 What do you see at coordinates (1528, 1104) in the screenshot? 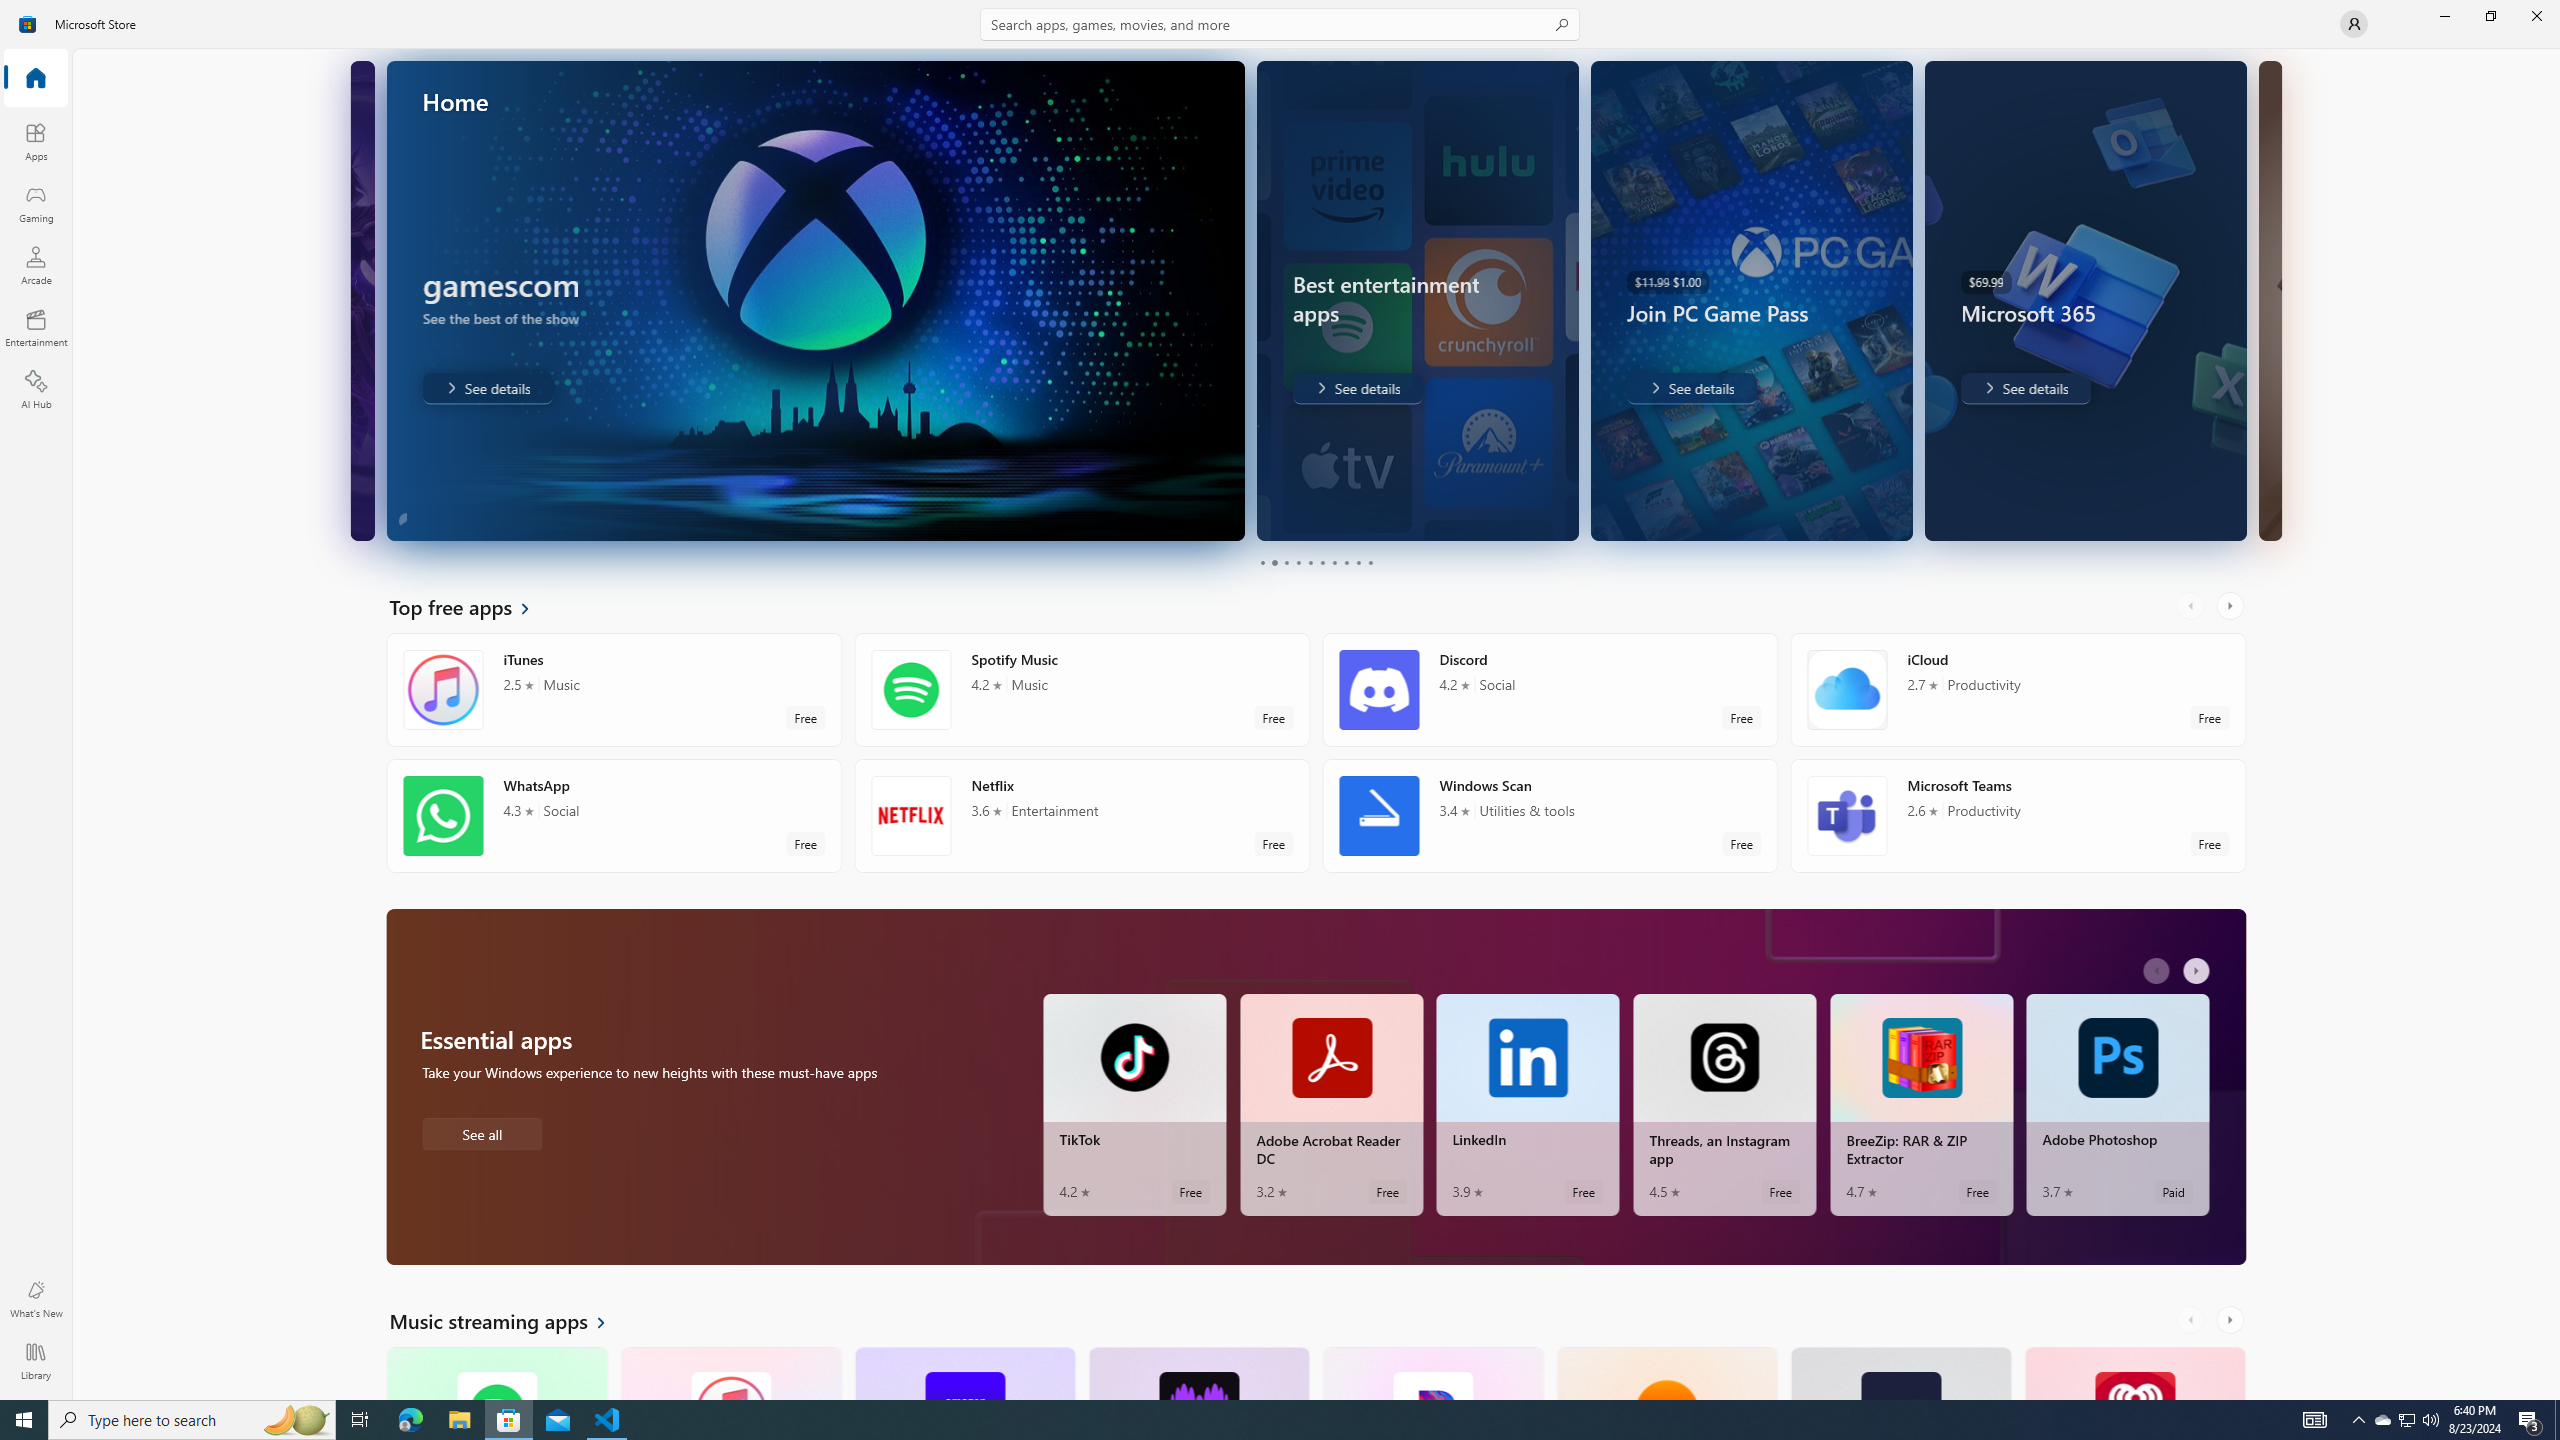
I see `LinkedIn. Average rating of 3.9 out of five stars. Free  ` at bounding box center [1528, 1104].